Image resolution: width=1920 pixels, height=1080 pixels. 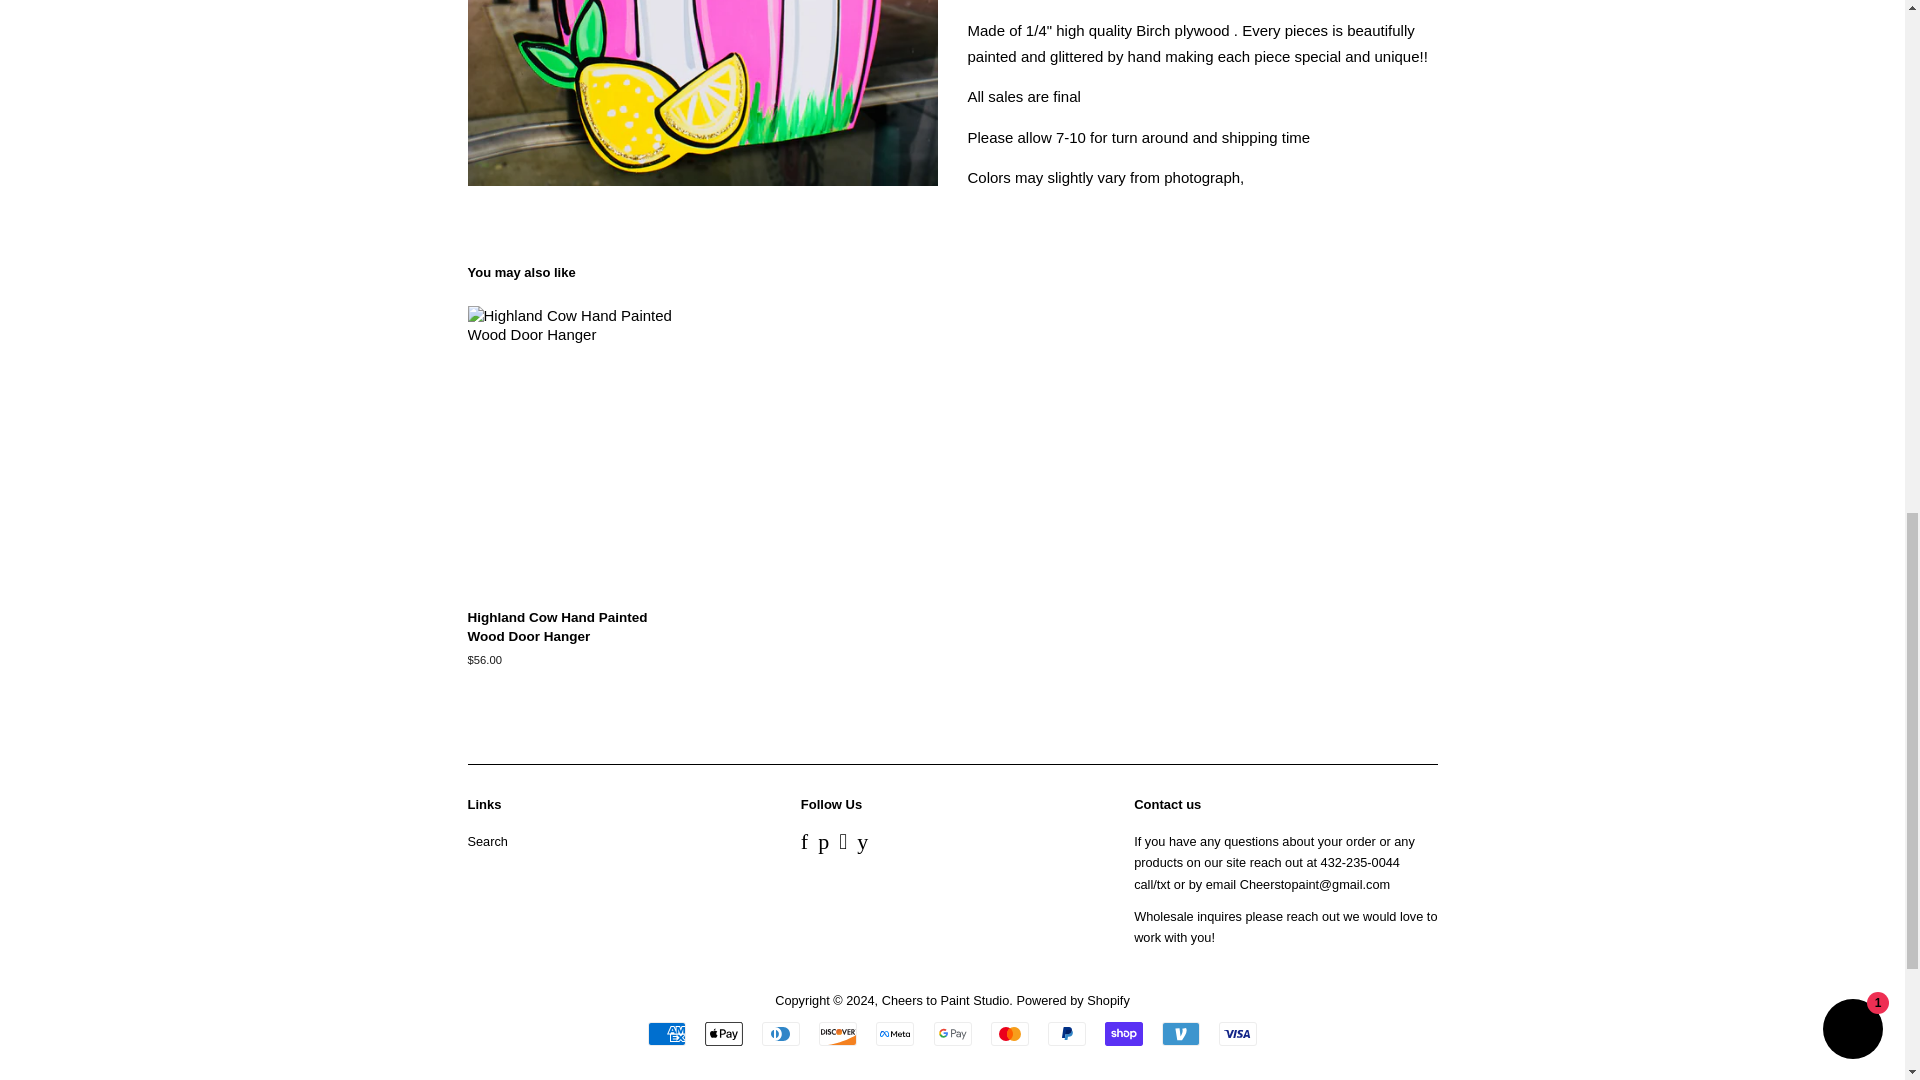 I want to click on Discover, so click(x=838, y=1034).